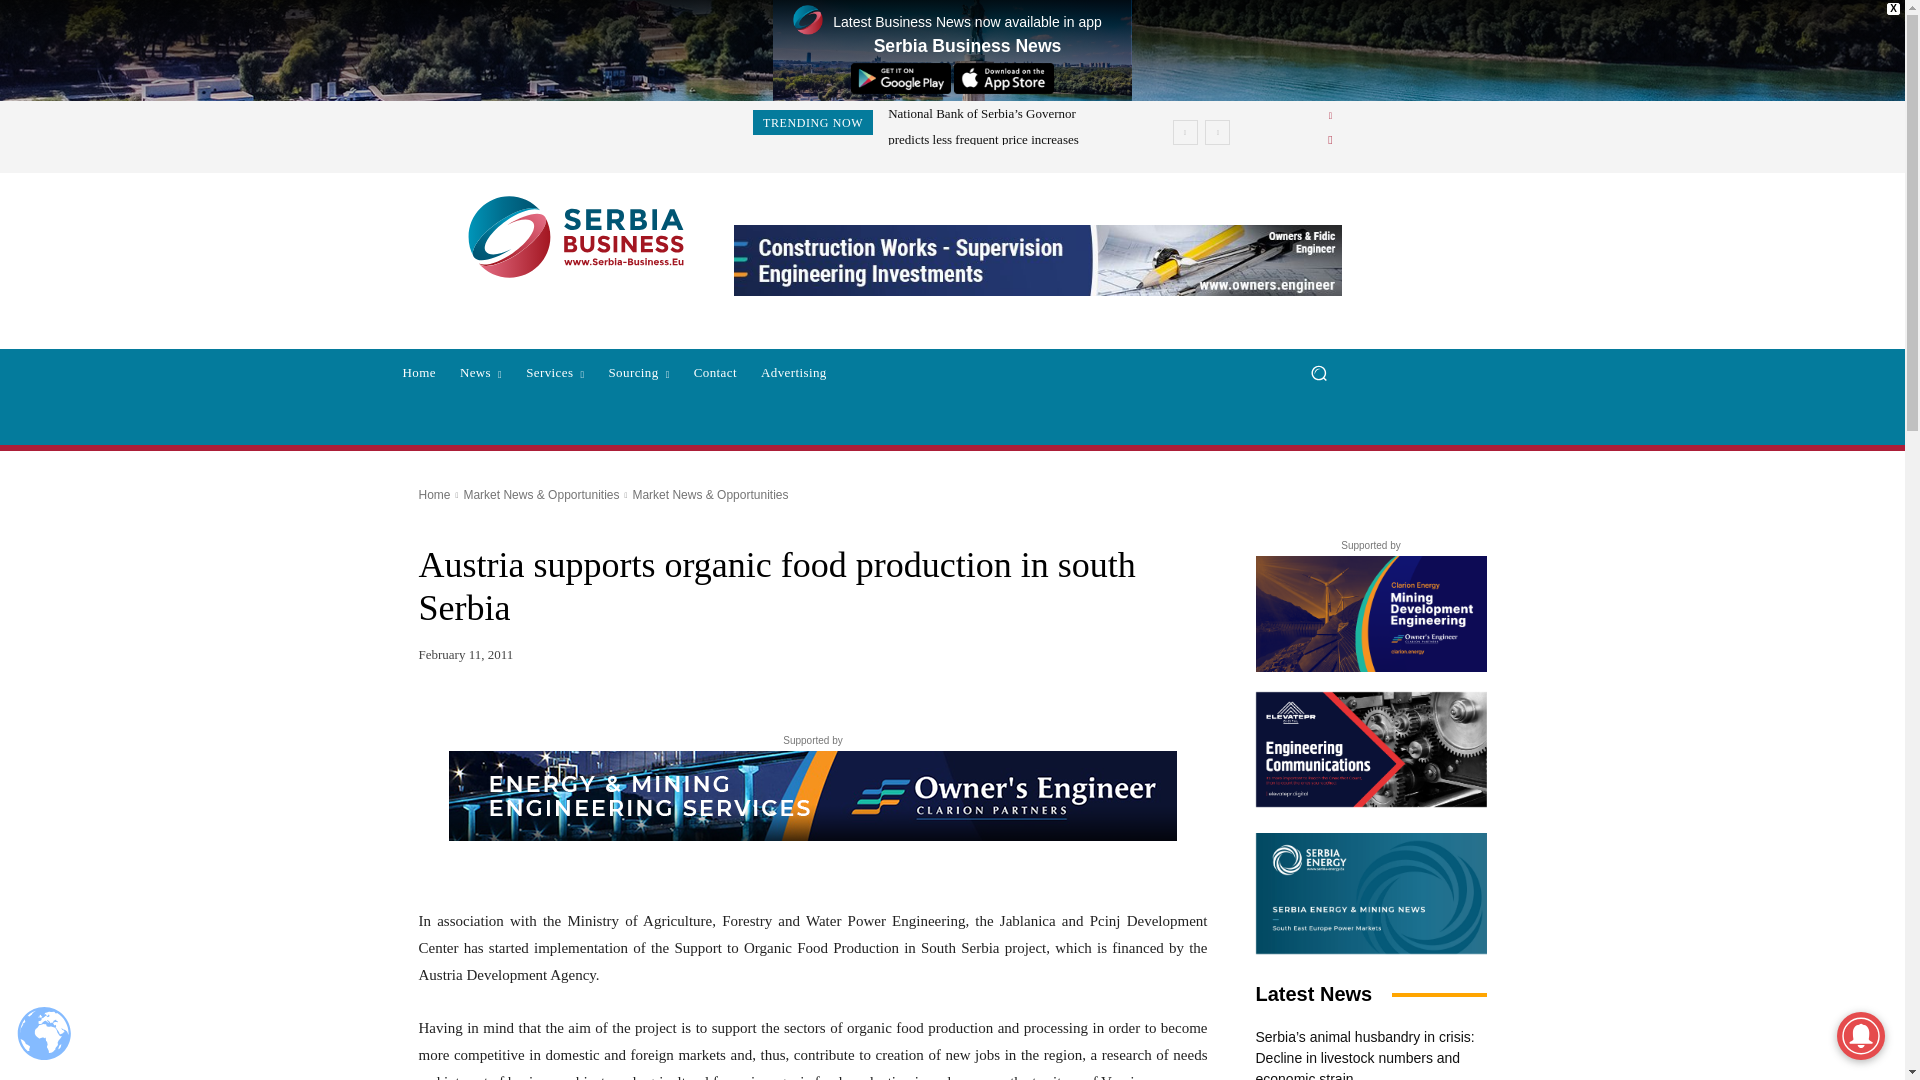 The width and height of the screenshot is (1920, 1080). Describe the element at coordinates (714, 372) in the screenshot. I see `Contact` at that location.